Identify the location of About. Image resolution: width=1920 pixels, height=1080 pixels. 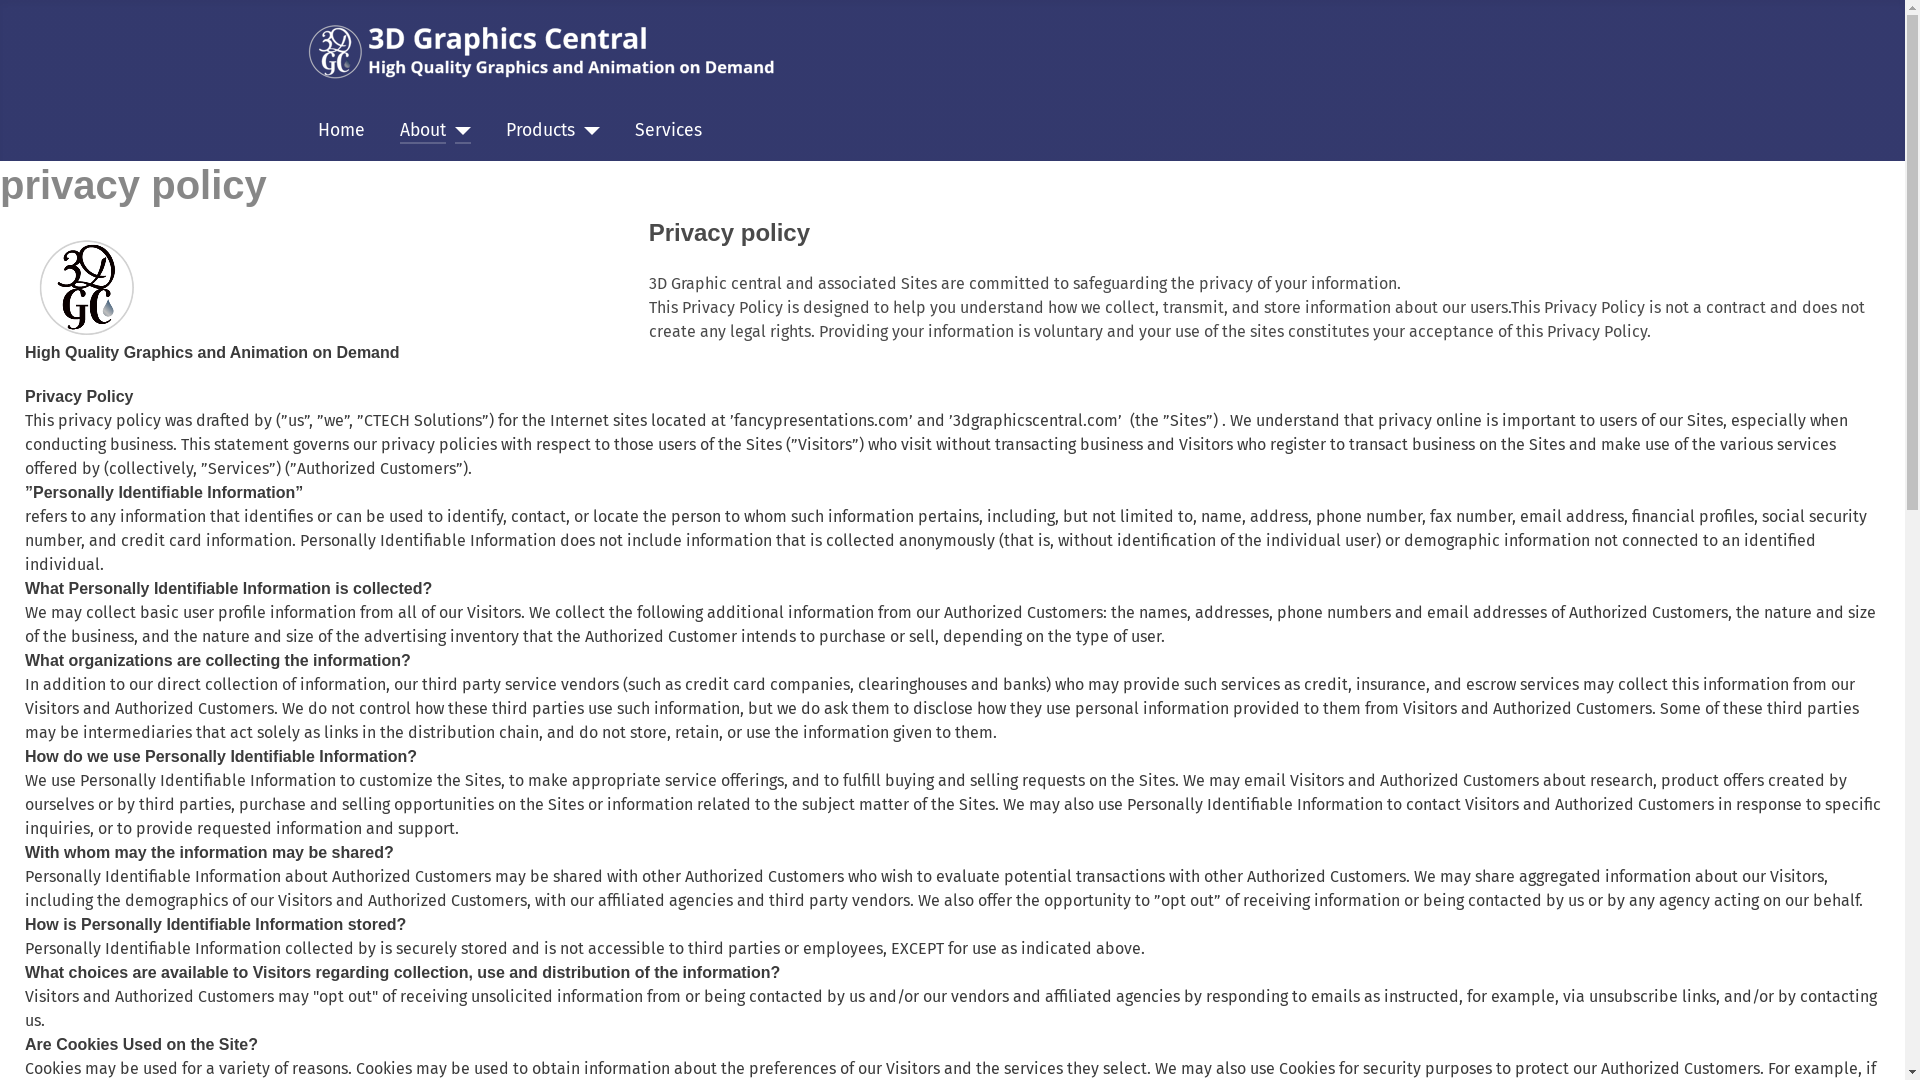
(423, 131).